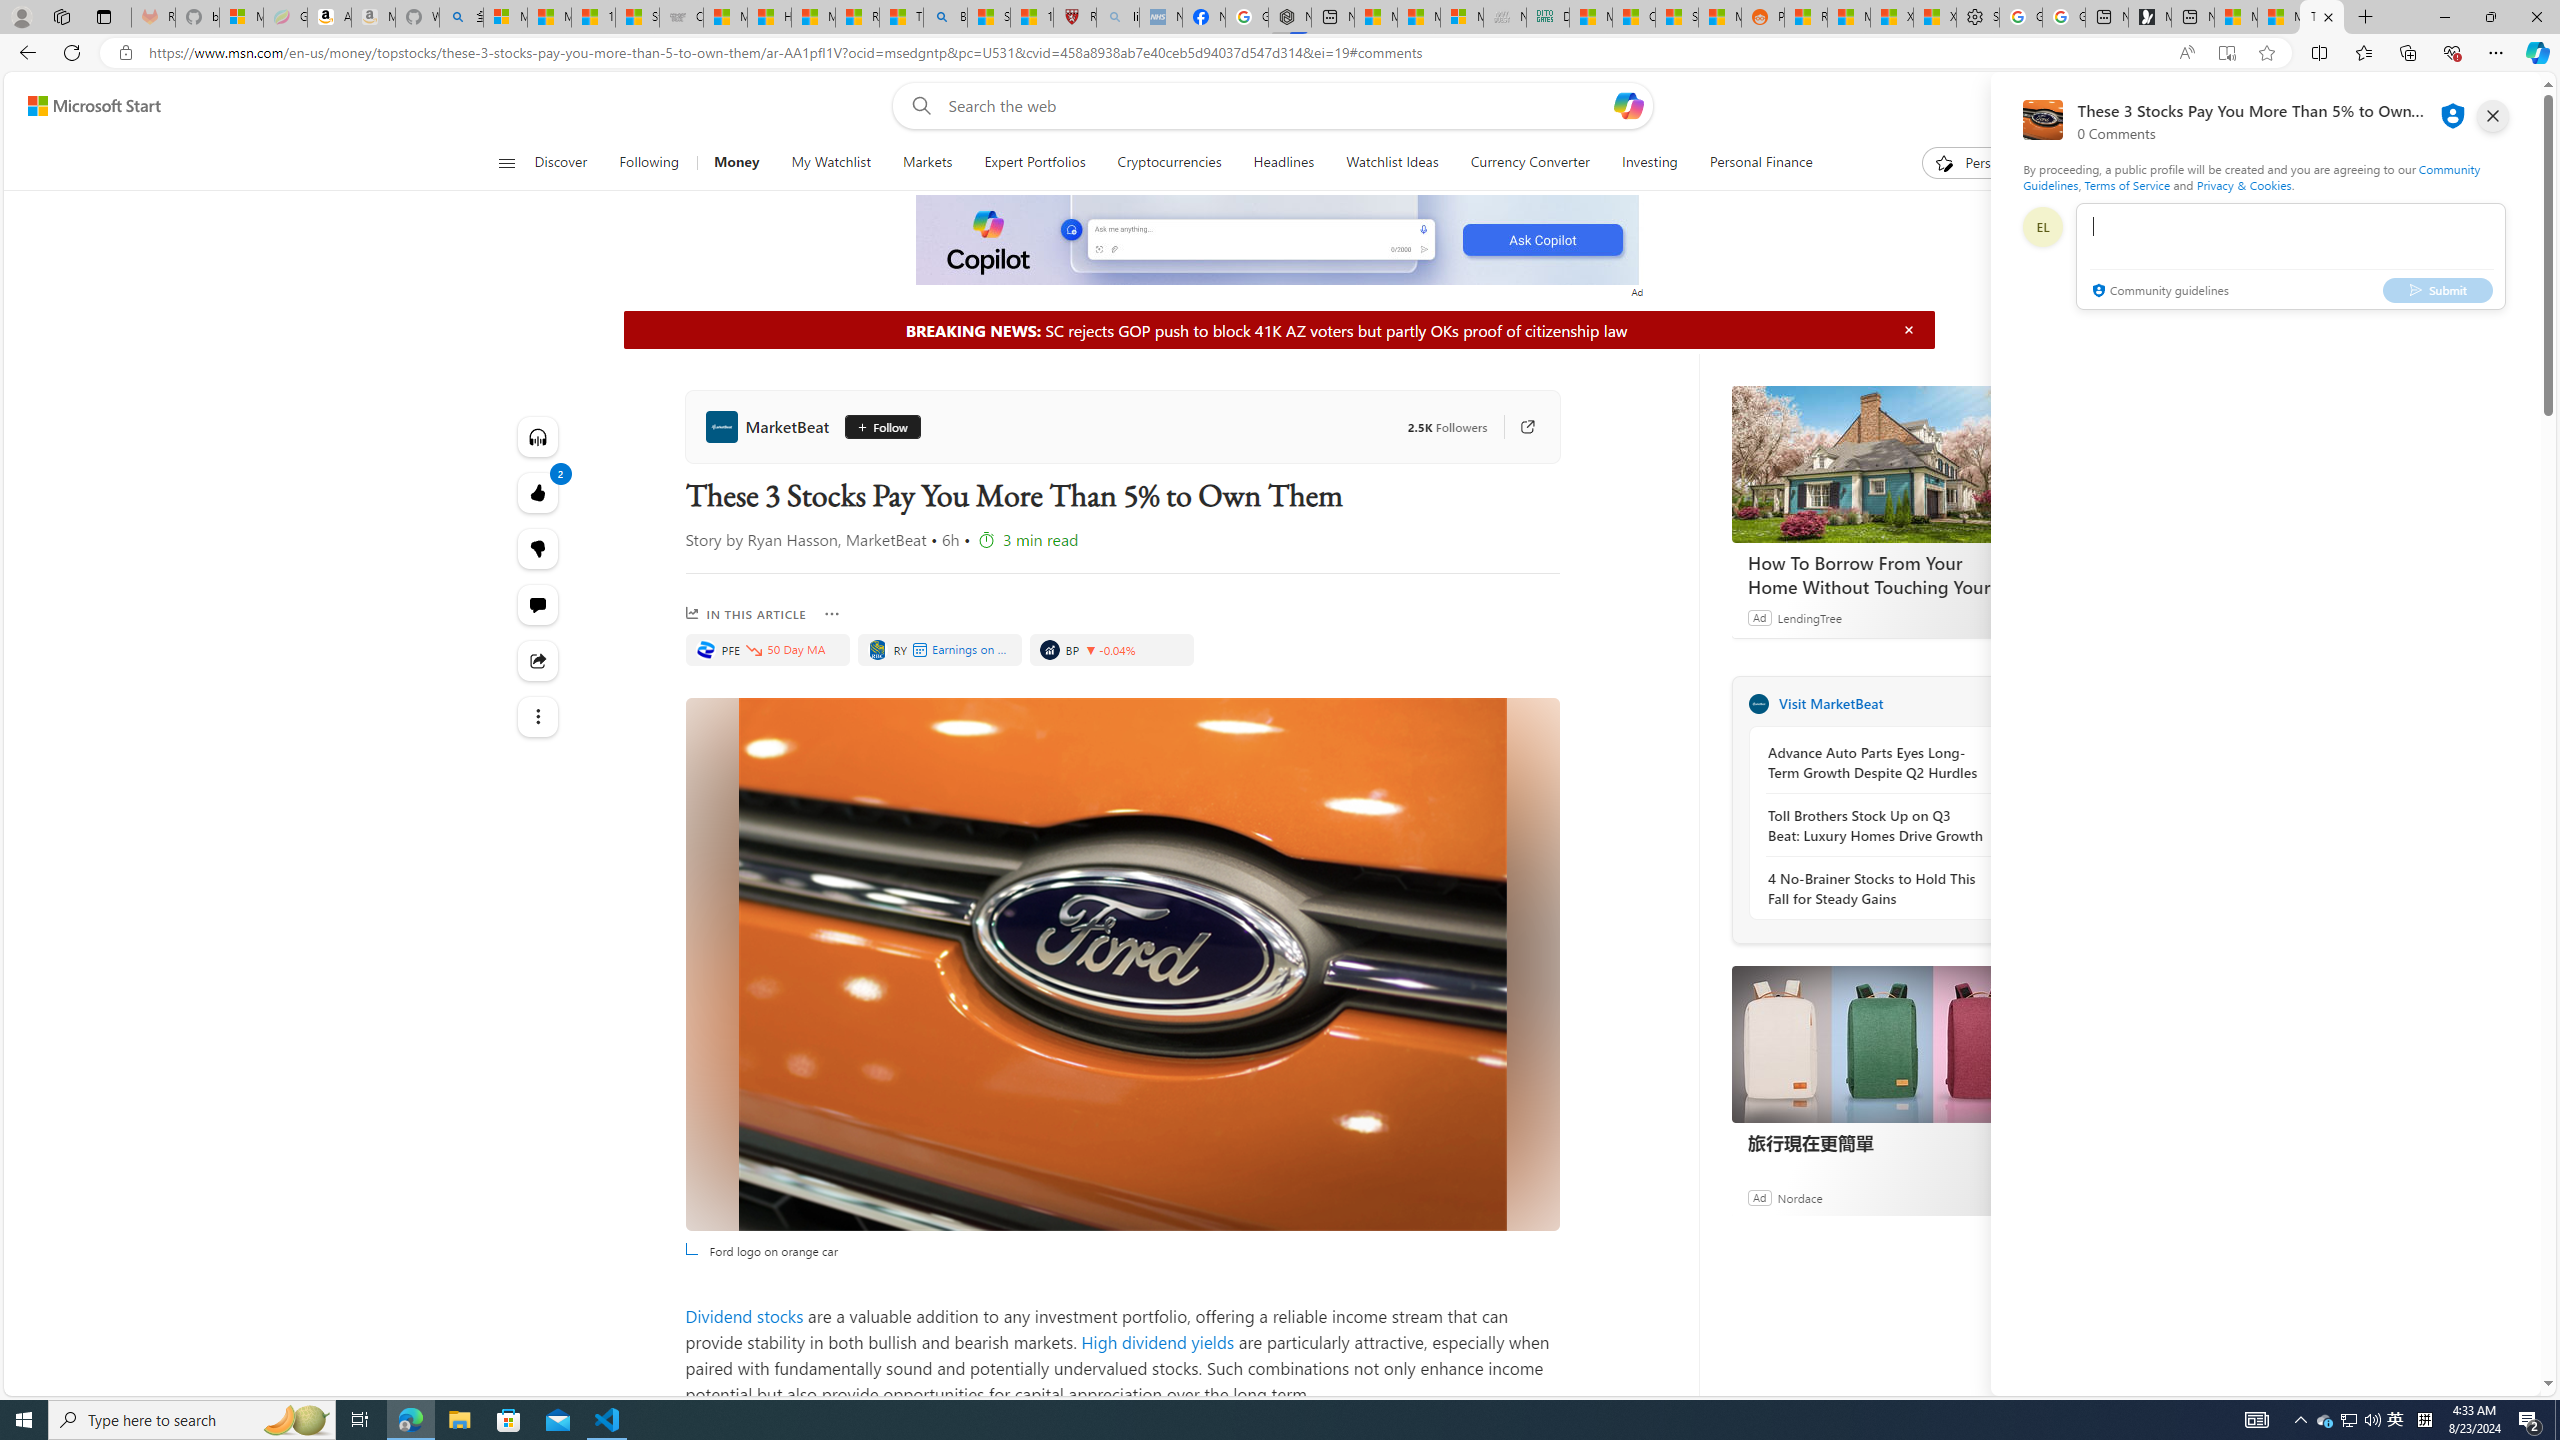 The width and height of the screenshot is (2560, 1440). I want to click on Headlines, so click(1283, 163).